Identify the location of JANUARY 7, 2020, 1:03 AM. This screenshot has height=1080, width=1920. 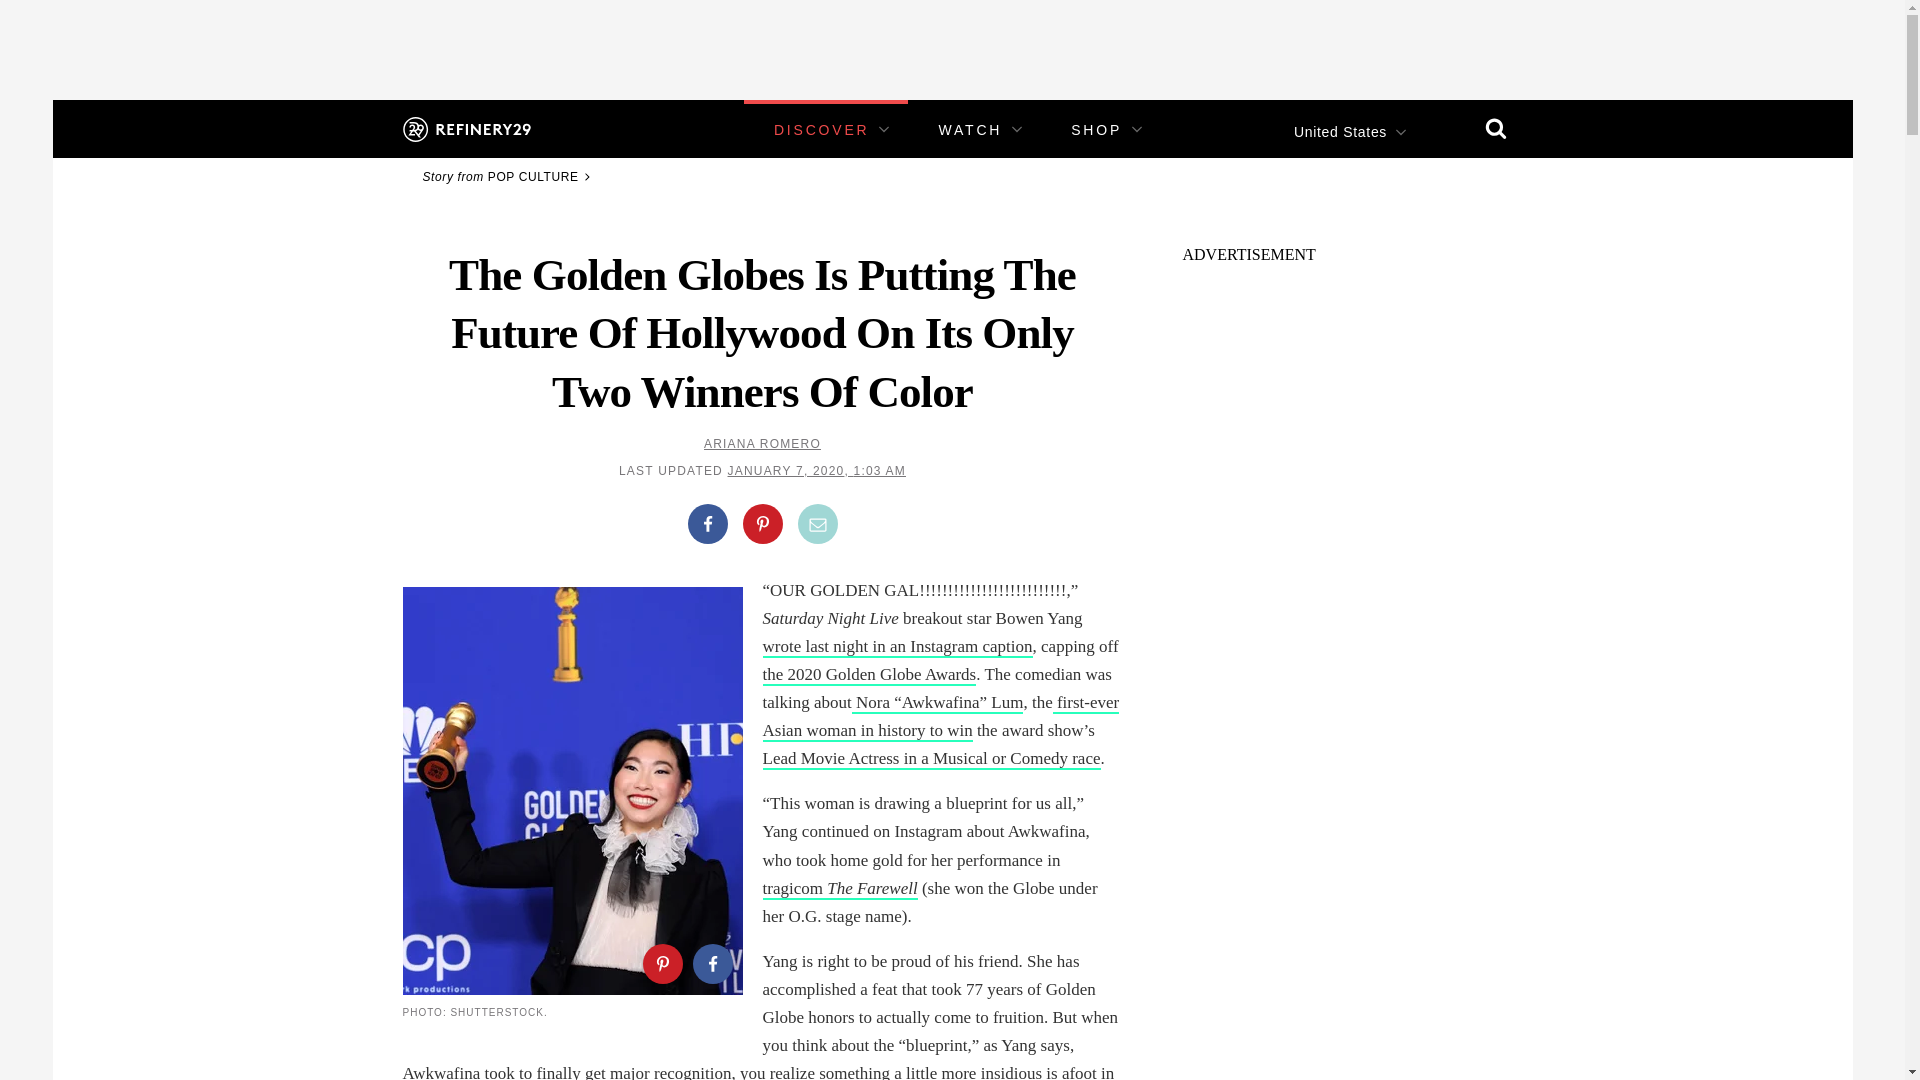
(816, 471).